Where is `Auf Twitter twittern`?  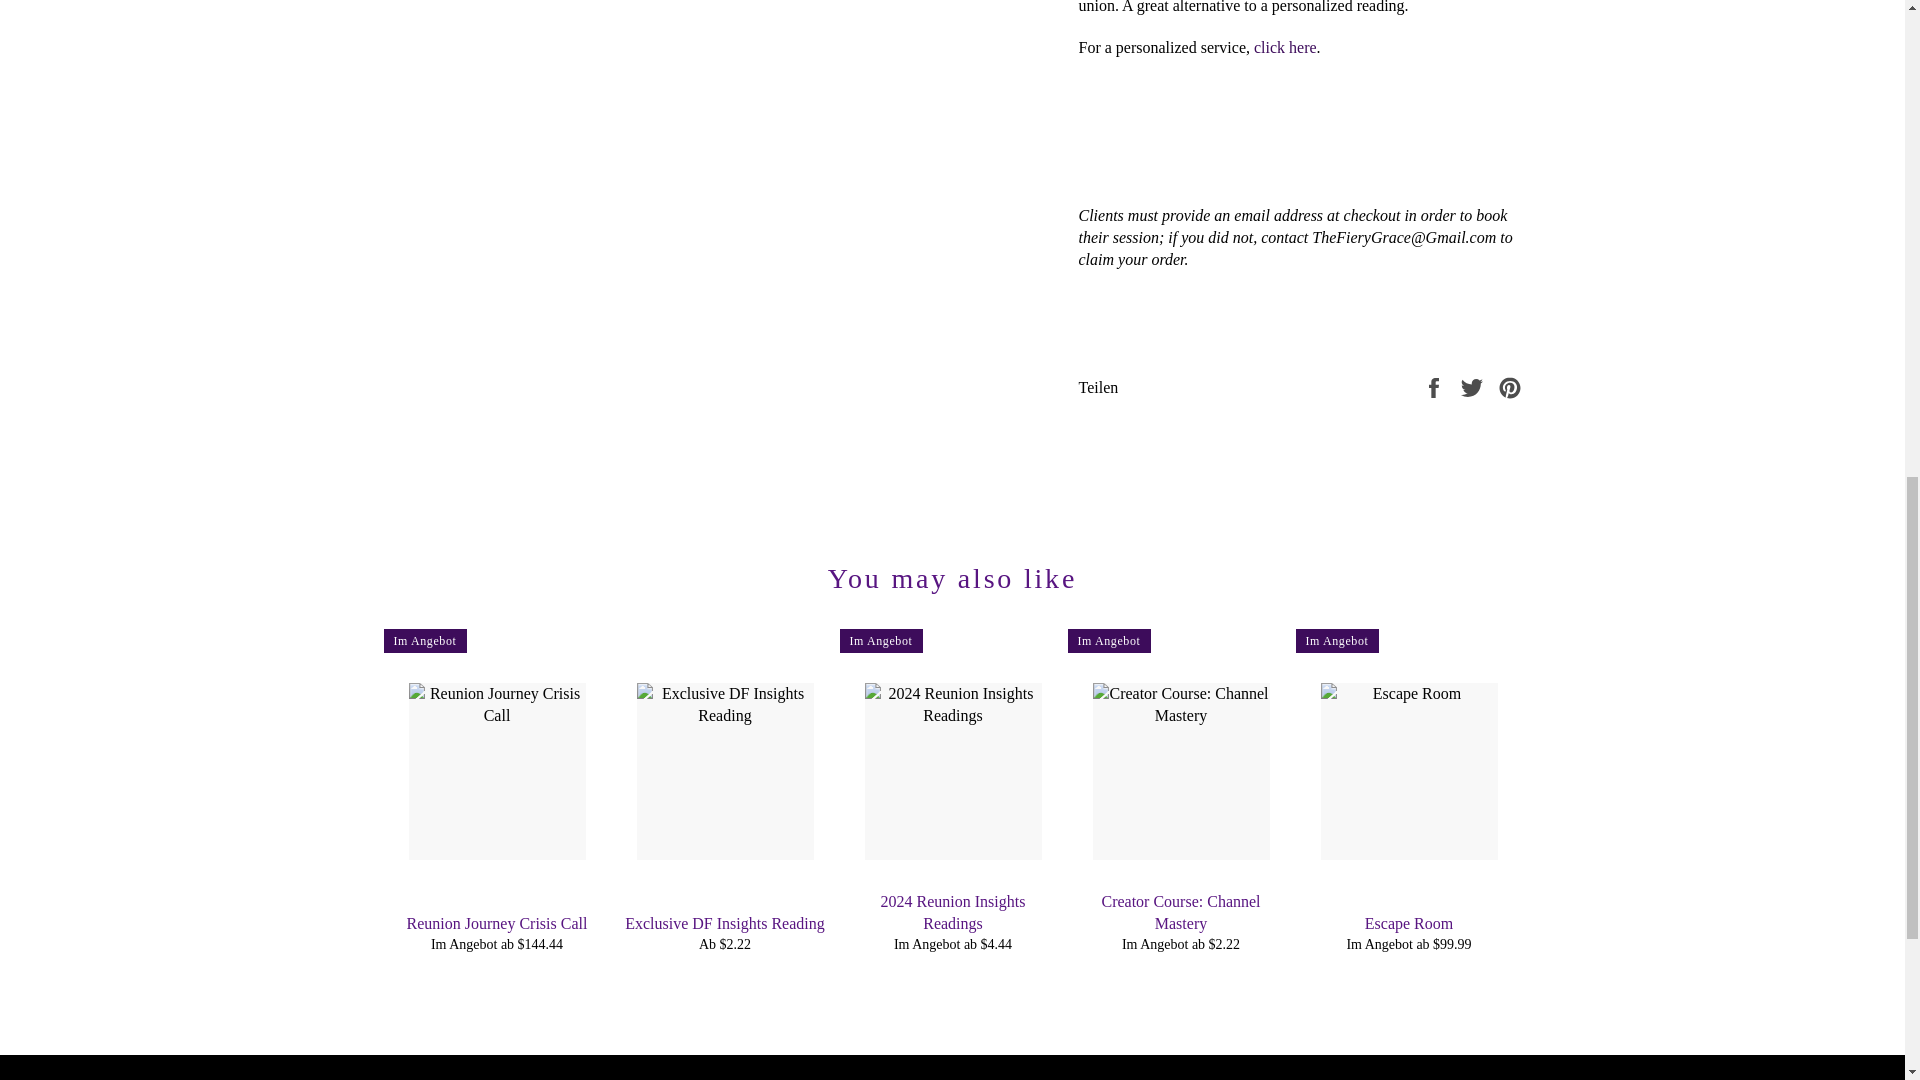
Auf Twitter twittern is located at coordinates (1474, 386).